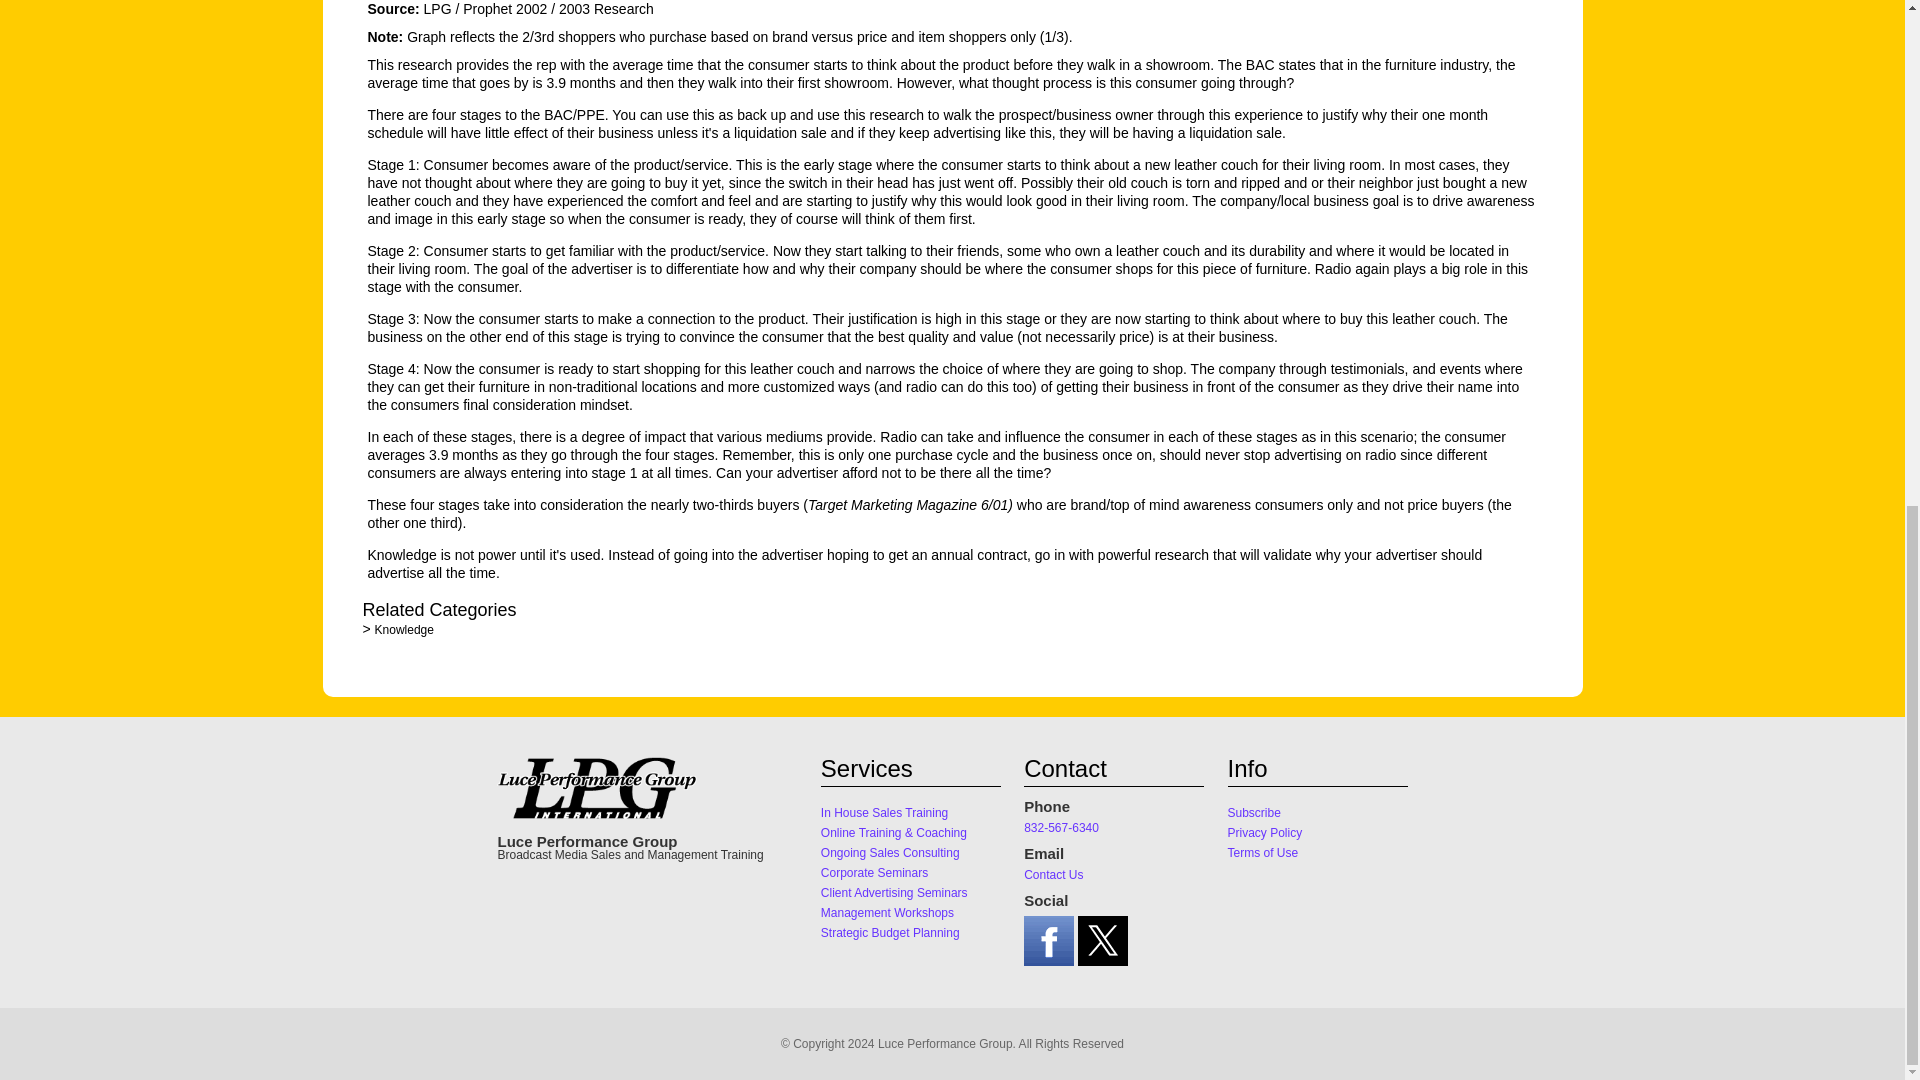 This screenshot has width=1920, height=1080. I want to click on Knowledge, so click(404, 630).